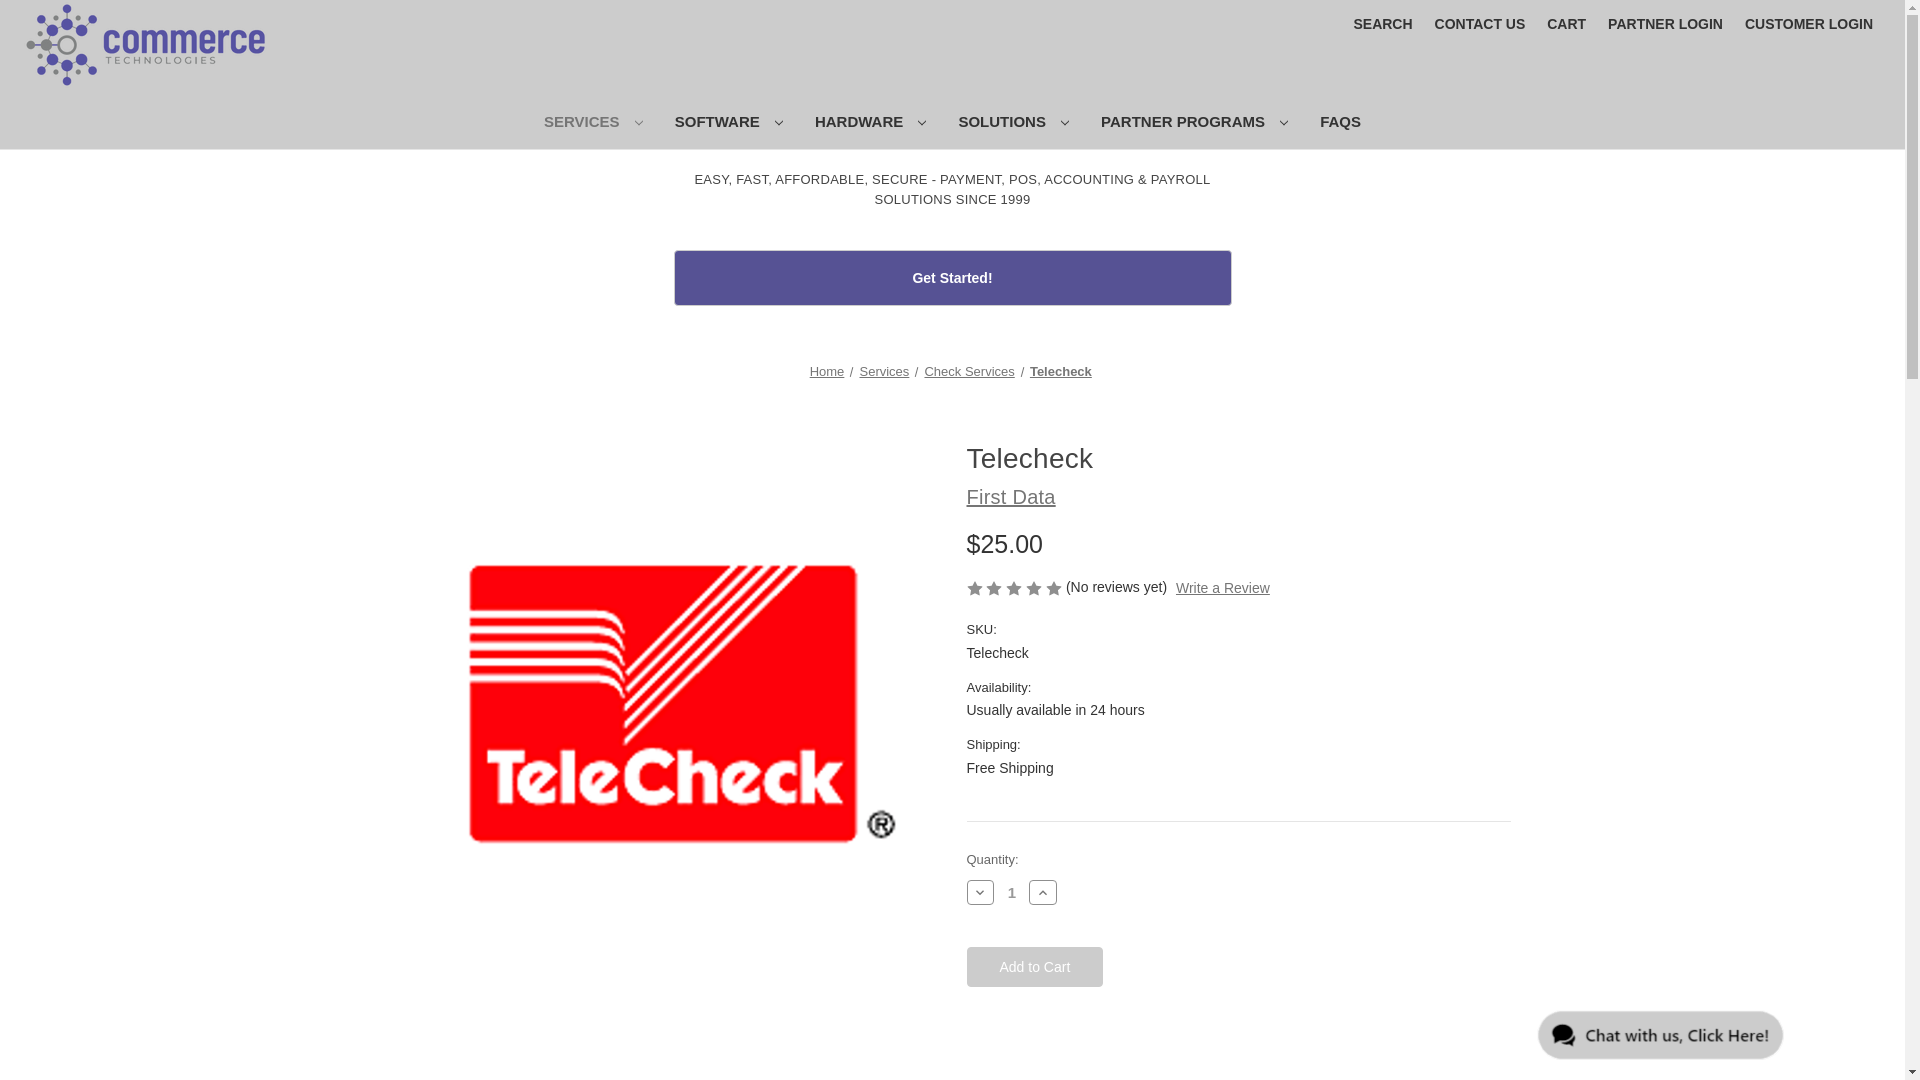  What do you see at coordinates (952, 277) in the screenshot?
I see `Get Started!` at bounding box center [952, 277].